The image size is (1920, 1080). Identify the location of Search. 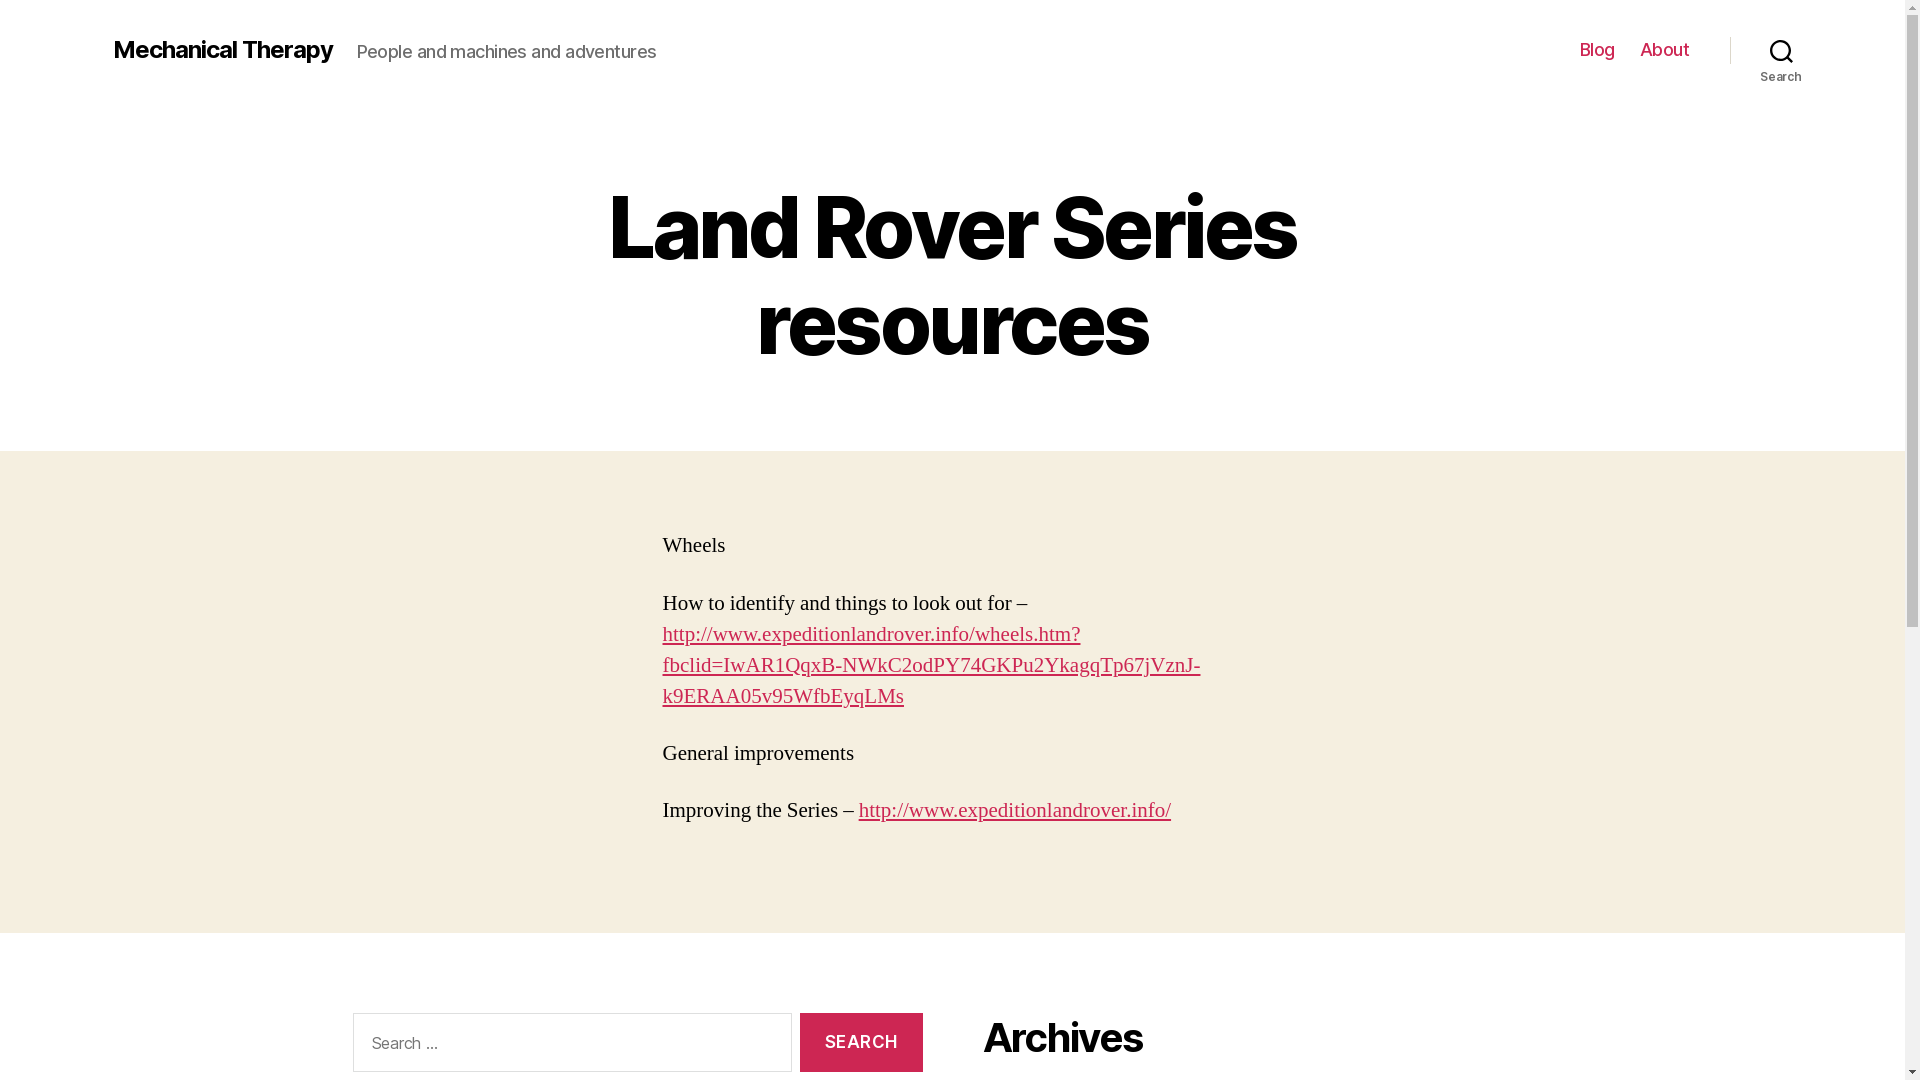
(861, 1042).